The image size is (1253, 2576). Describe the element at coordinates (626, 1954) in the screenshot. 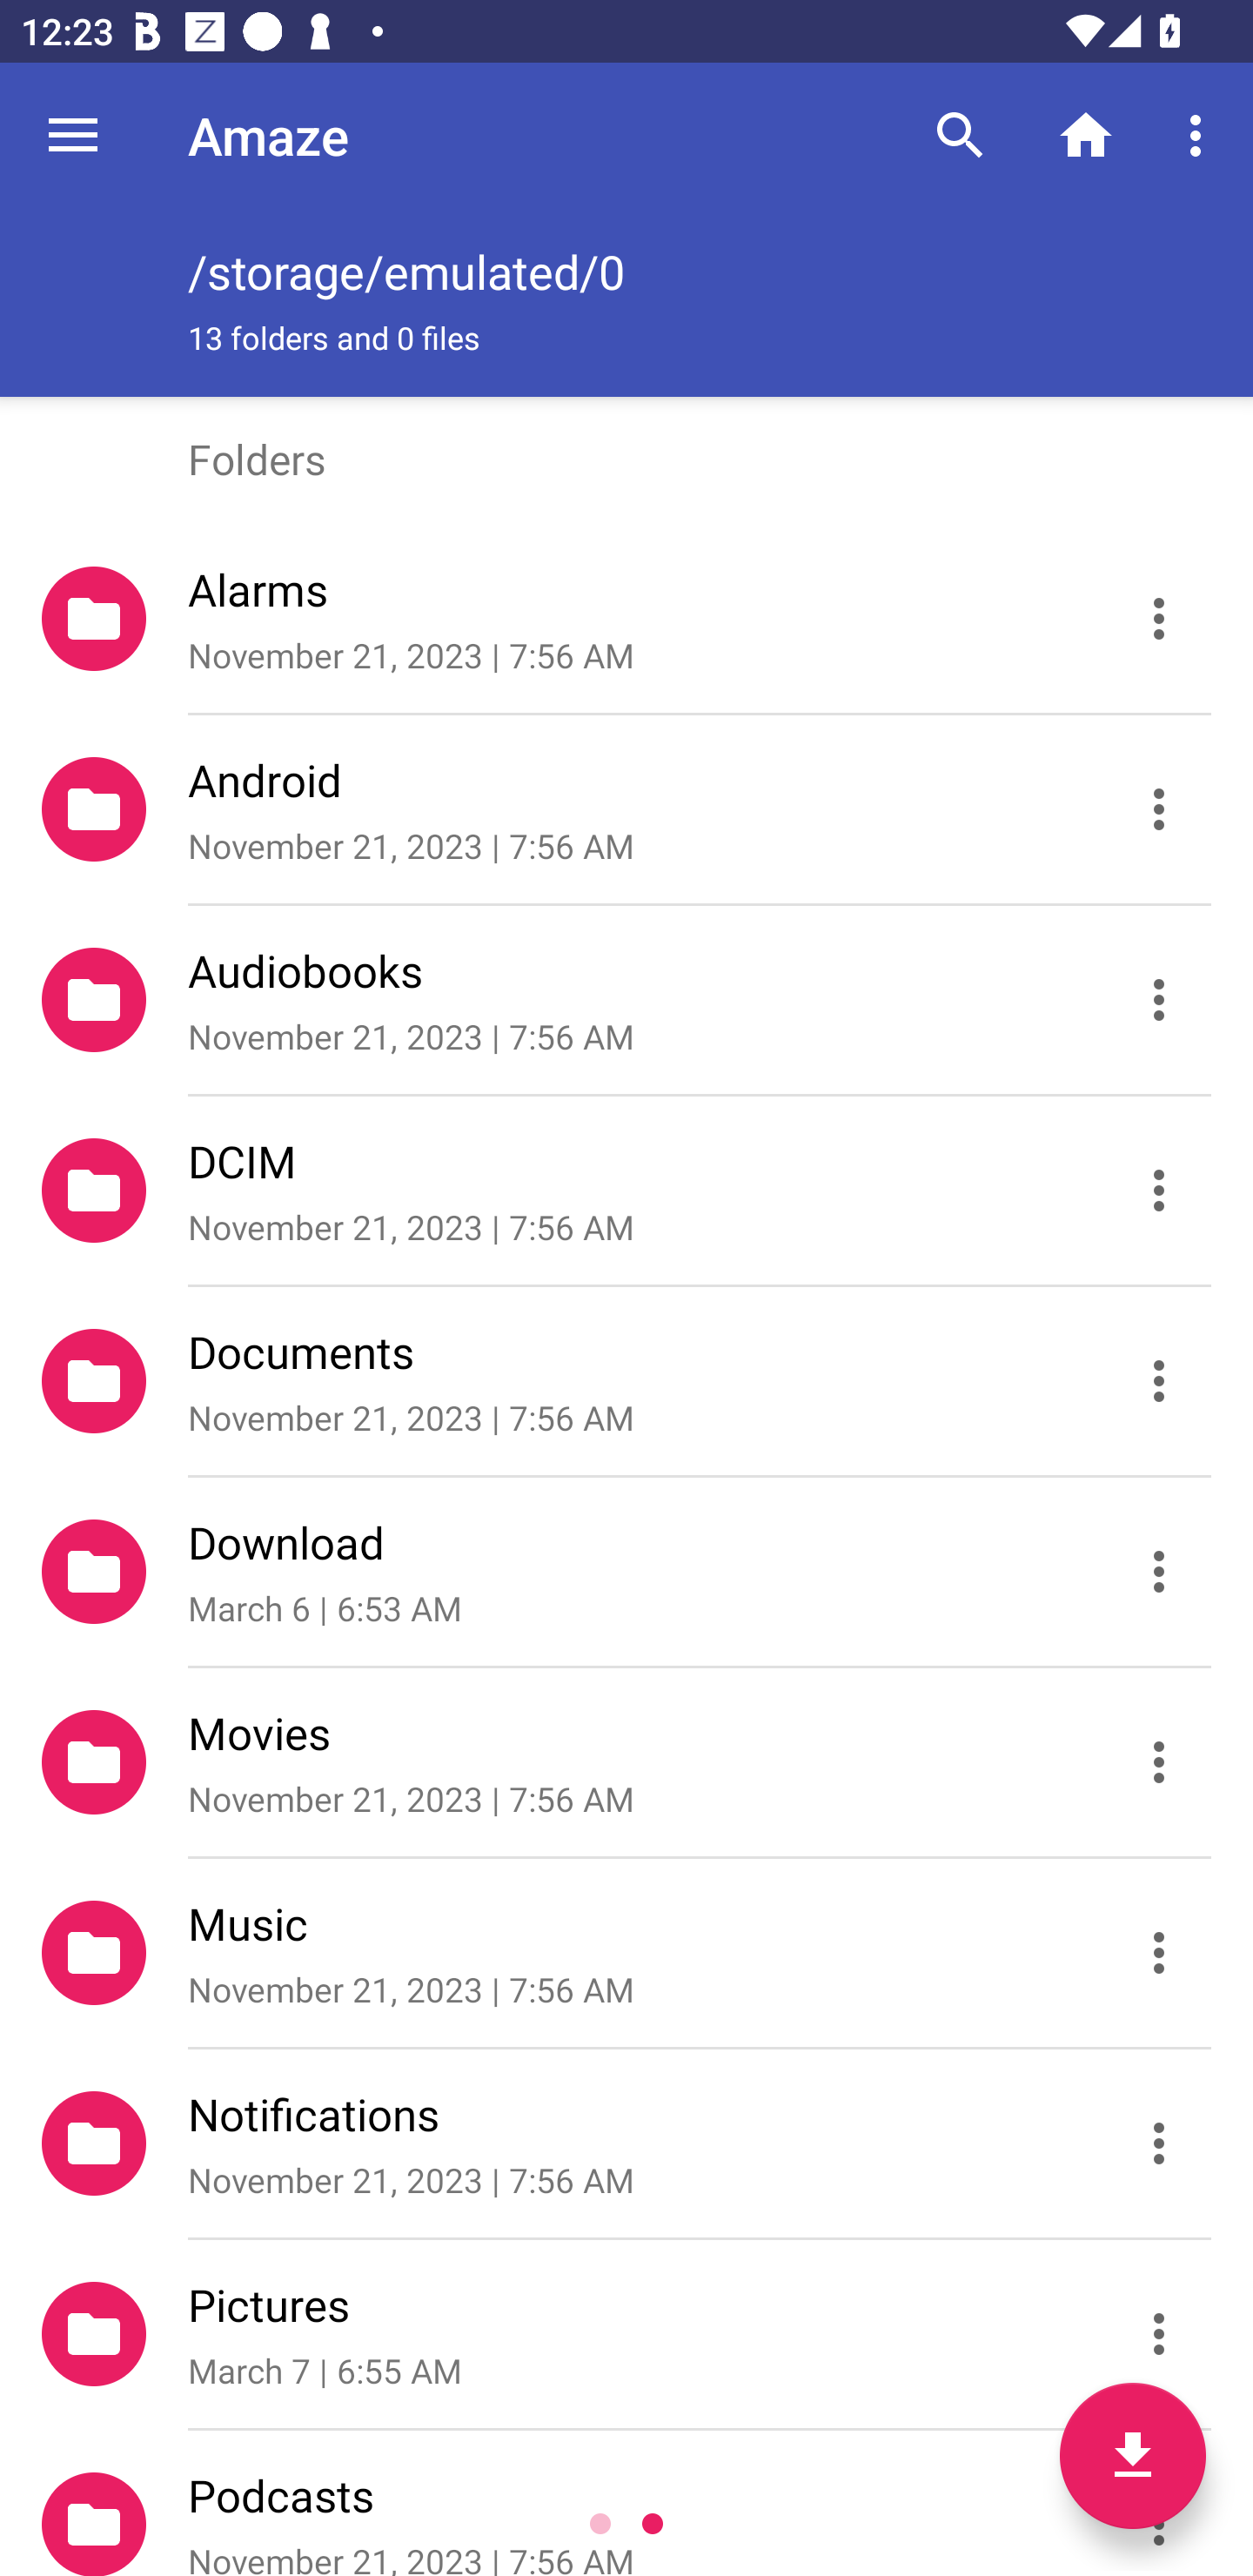

I see `Music November 21, 2023 | 7:56 AM` at that location.